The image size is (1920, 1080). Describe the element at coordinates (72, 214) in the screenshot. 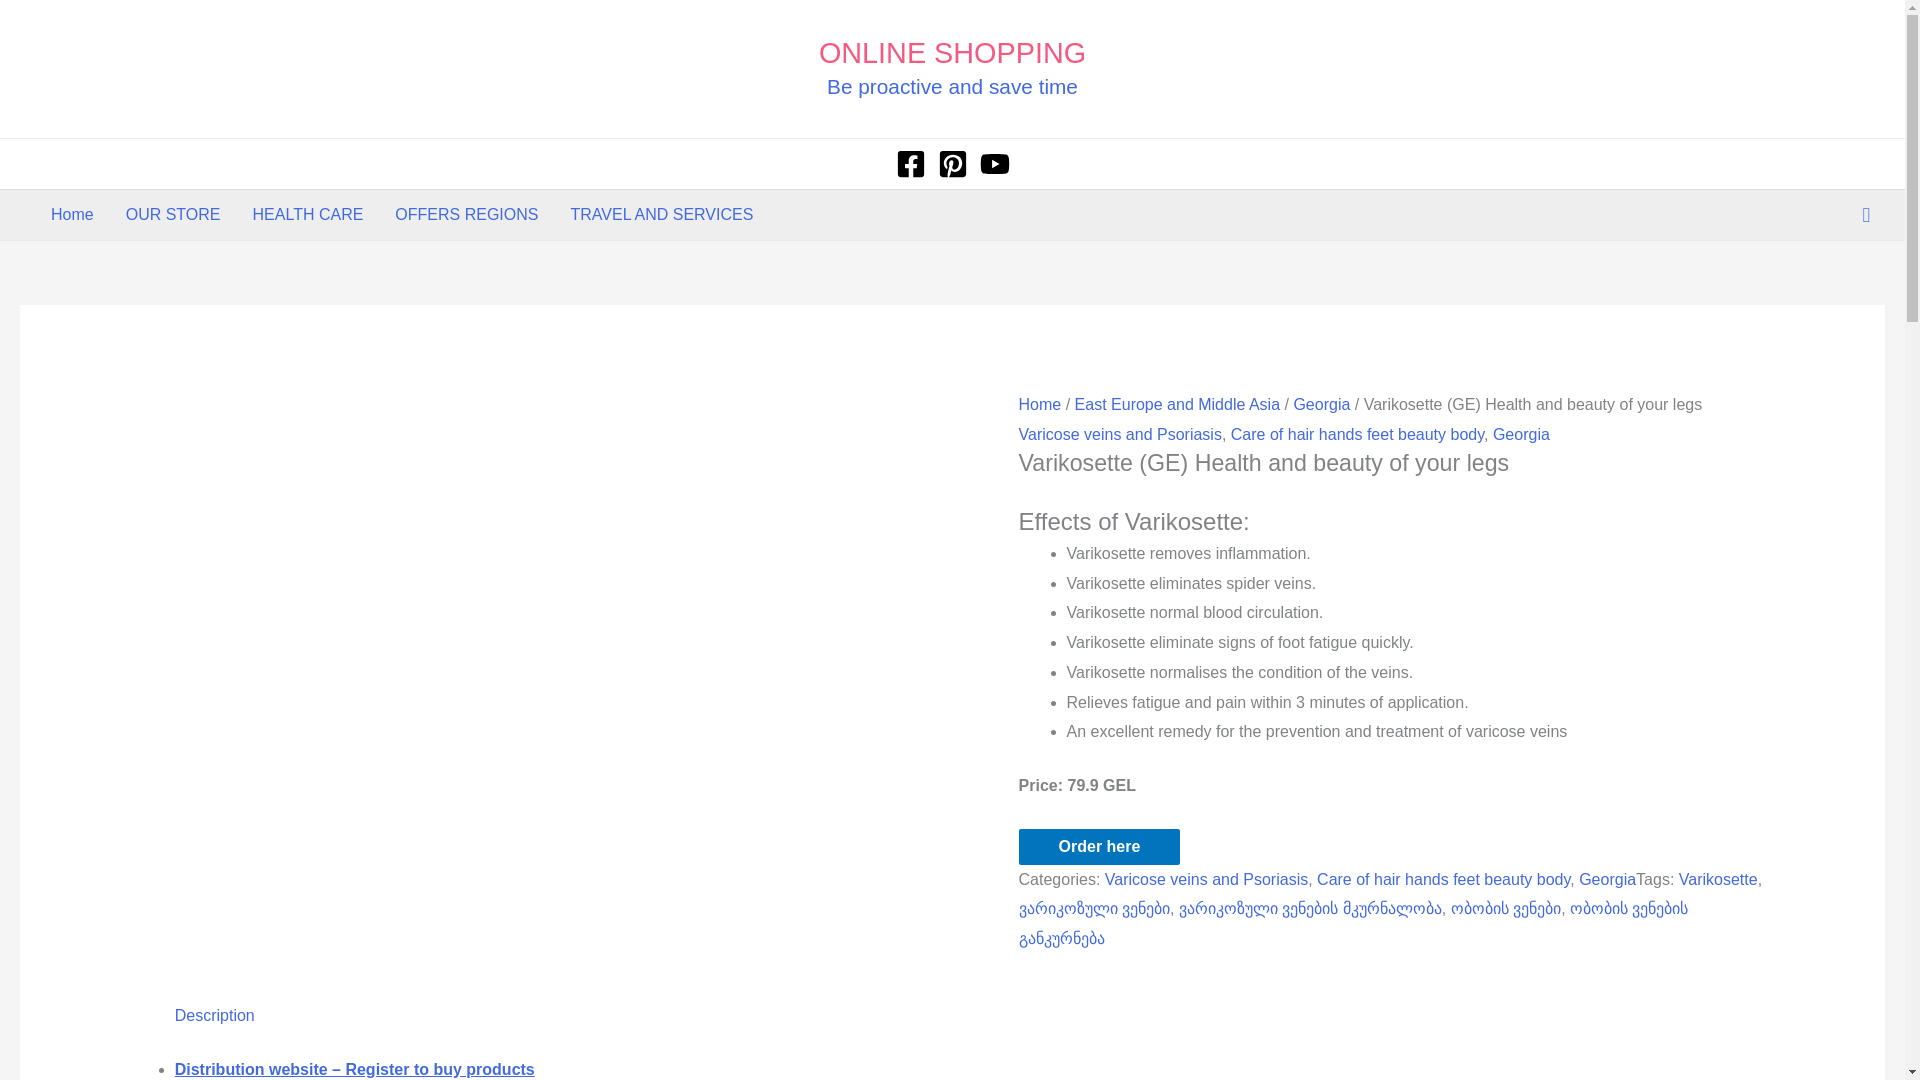

I see `Home` at that location.